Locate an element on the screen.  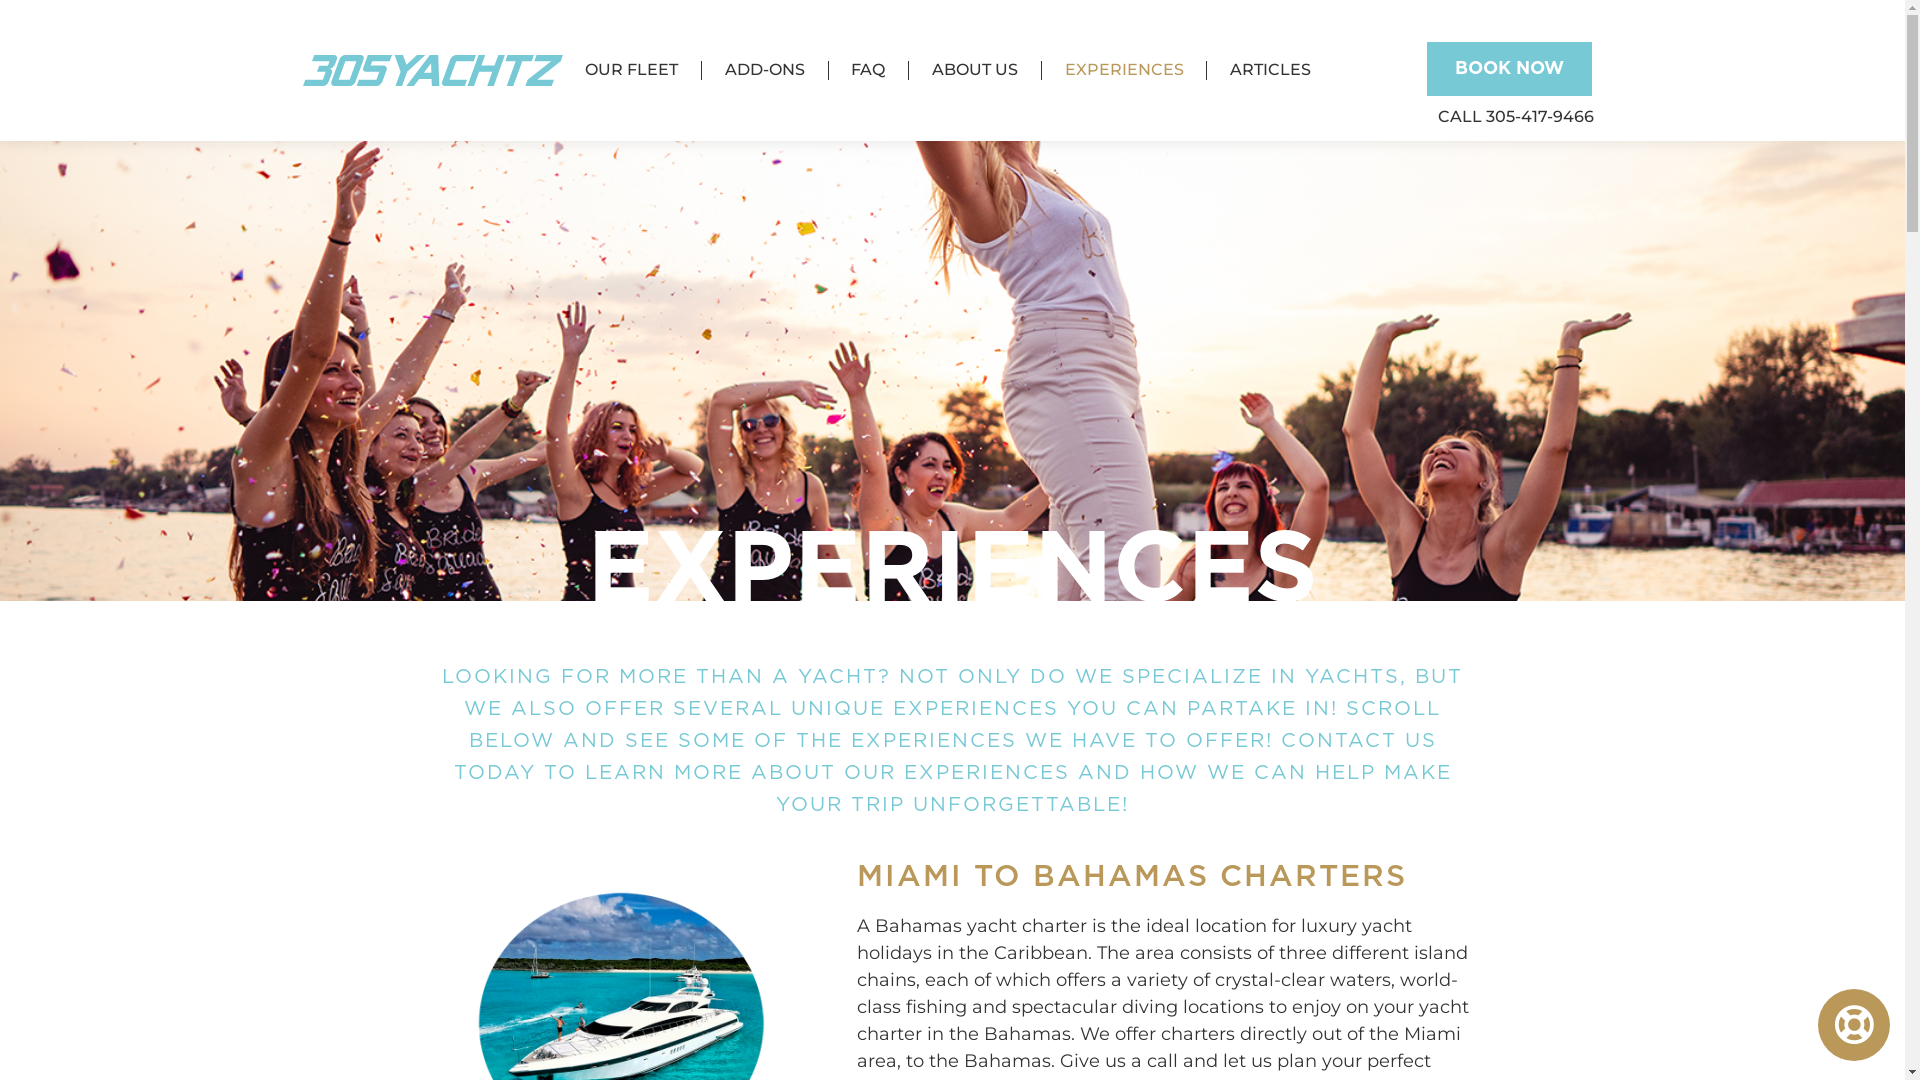
ADD-ONS is located at coordinates (765, 70).